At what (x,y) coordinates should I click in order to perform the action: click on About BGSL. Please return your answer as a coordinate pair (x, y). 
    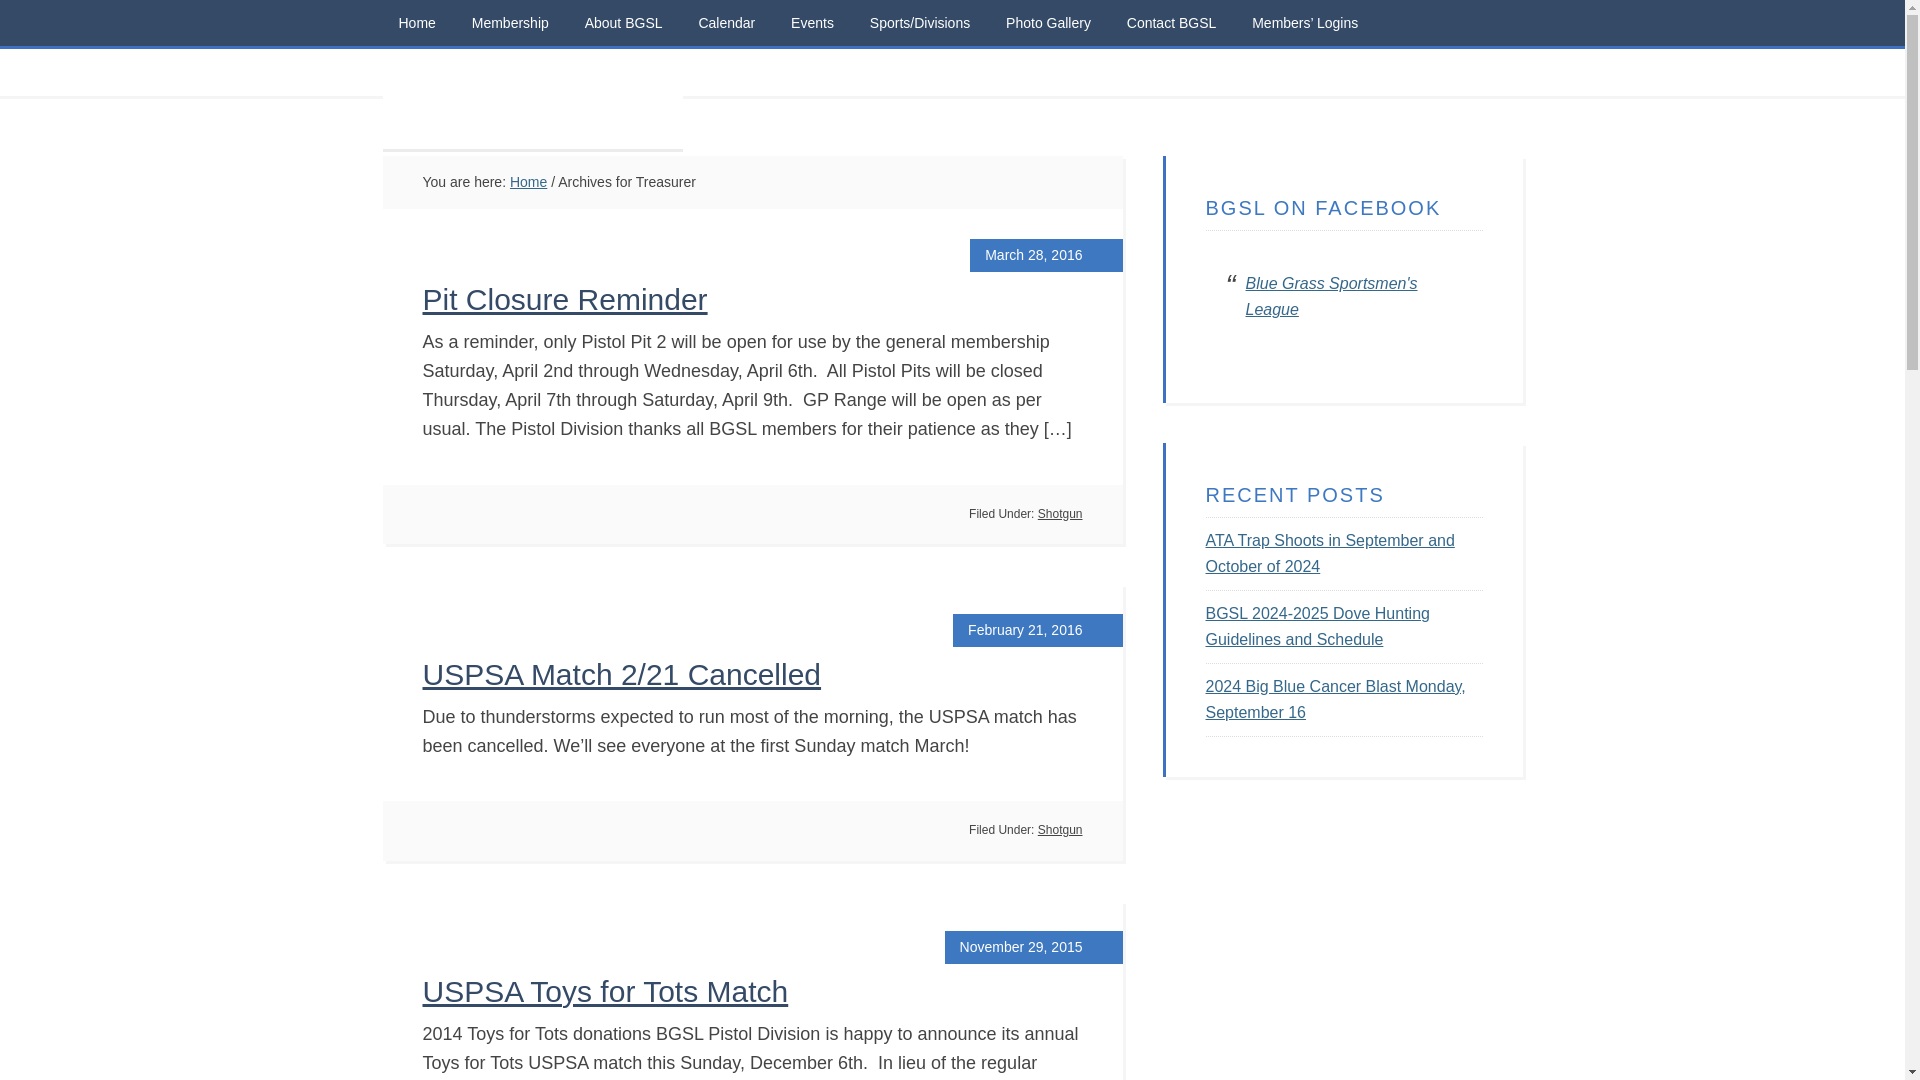
    Looking at the image, I should click on (624, 23).